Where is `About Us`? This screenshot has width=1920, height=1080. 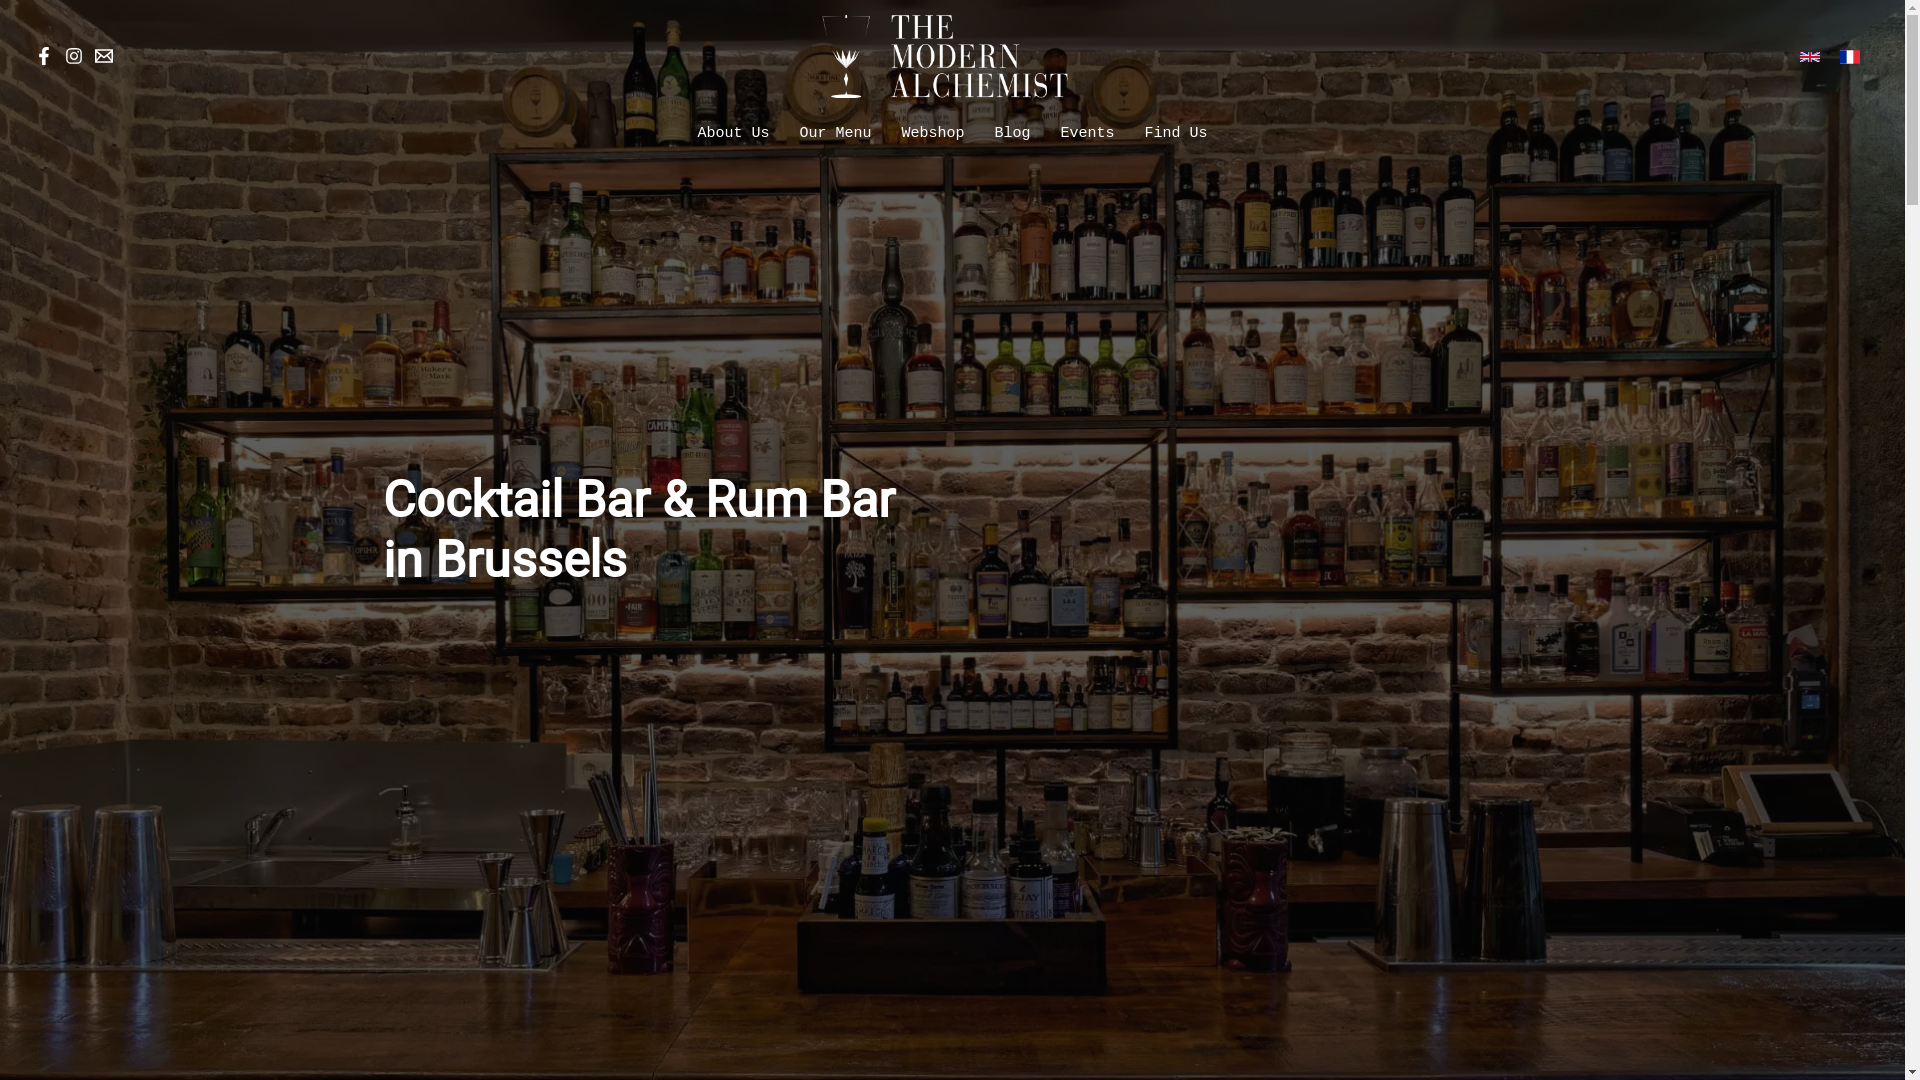 About Us is located at coordinates (733, 134).